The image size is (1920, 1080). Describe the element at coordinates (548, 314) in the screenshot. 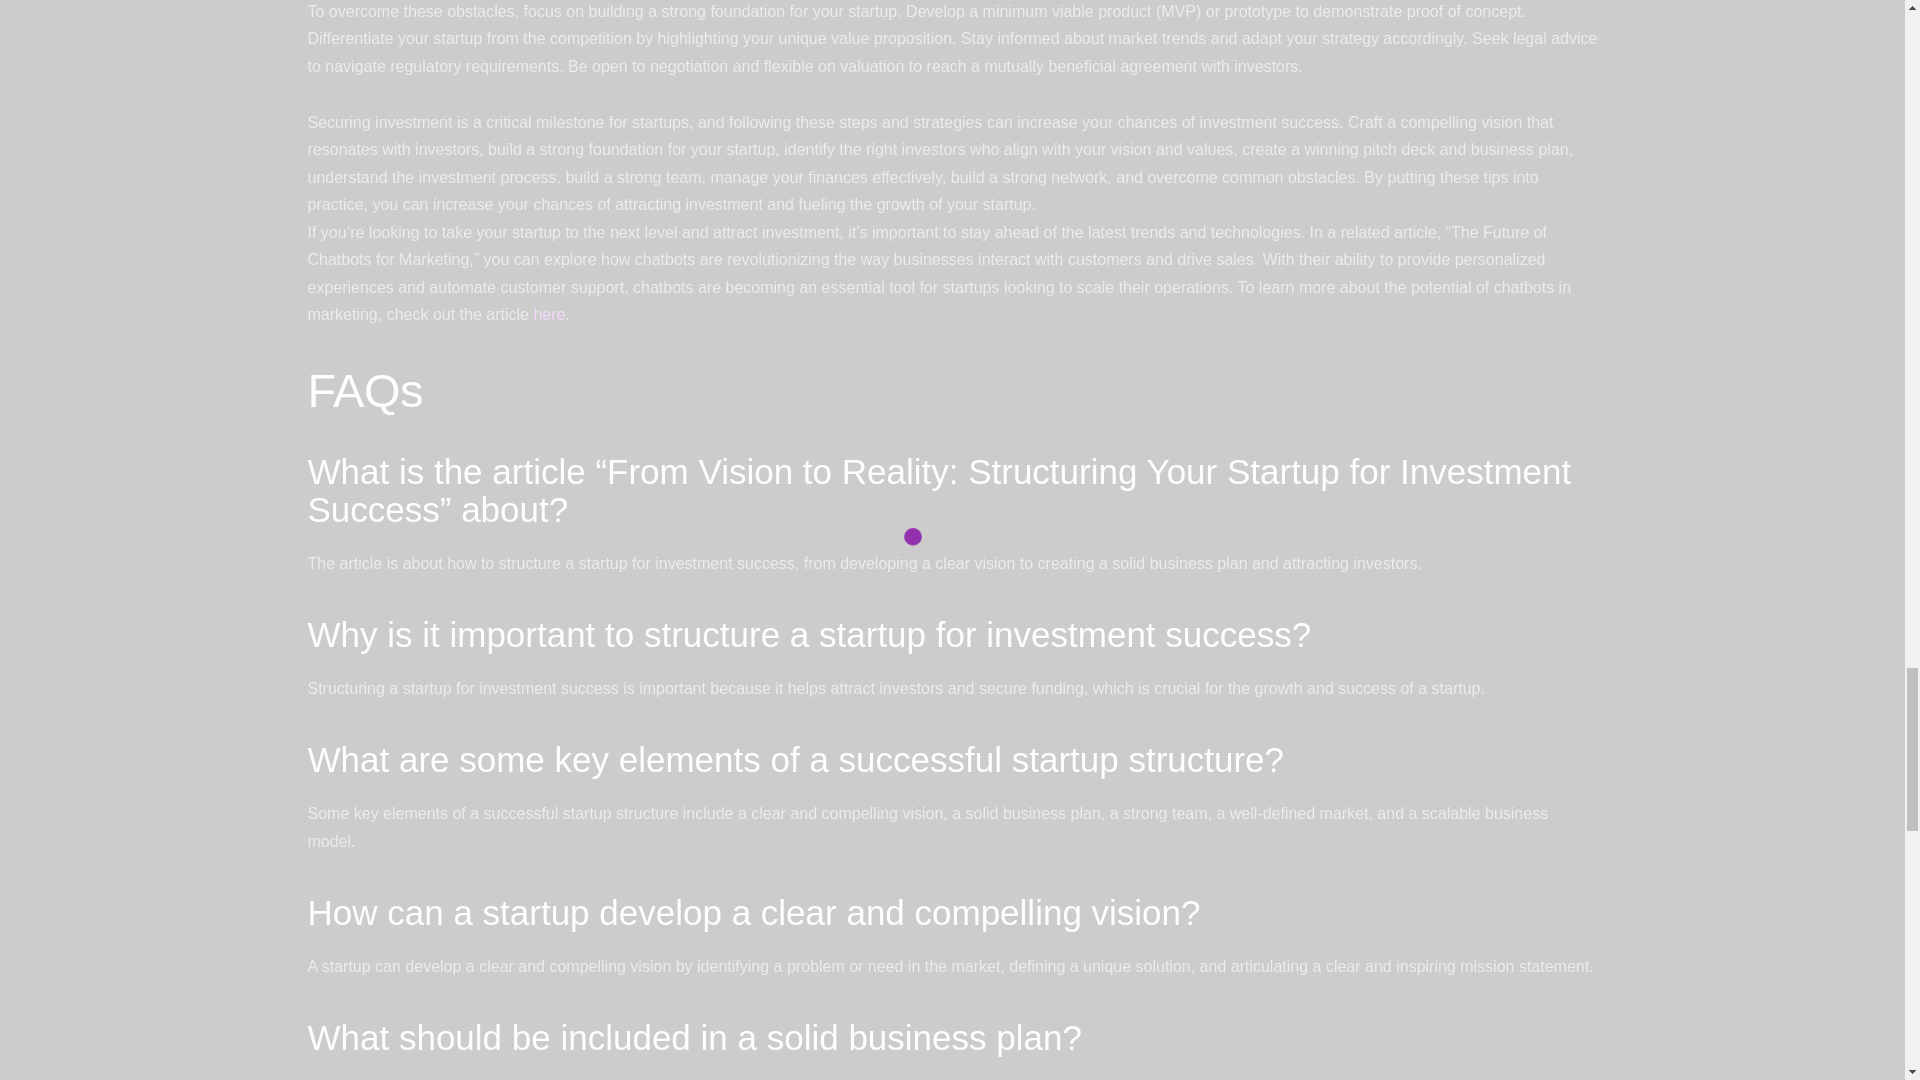

I see `here` at that location.